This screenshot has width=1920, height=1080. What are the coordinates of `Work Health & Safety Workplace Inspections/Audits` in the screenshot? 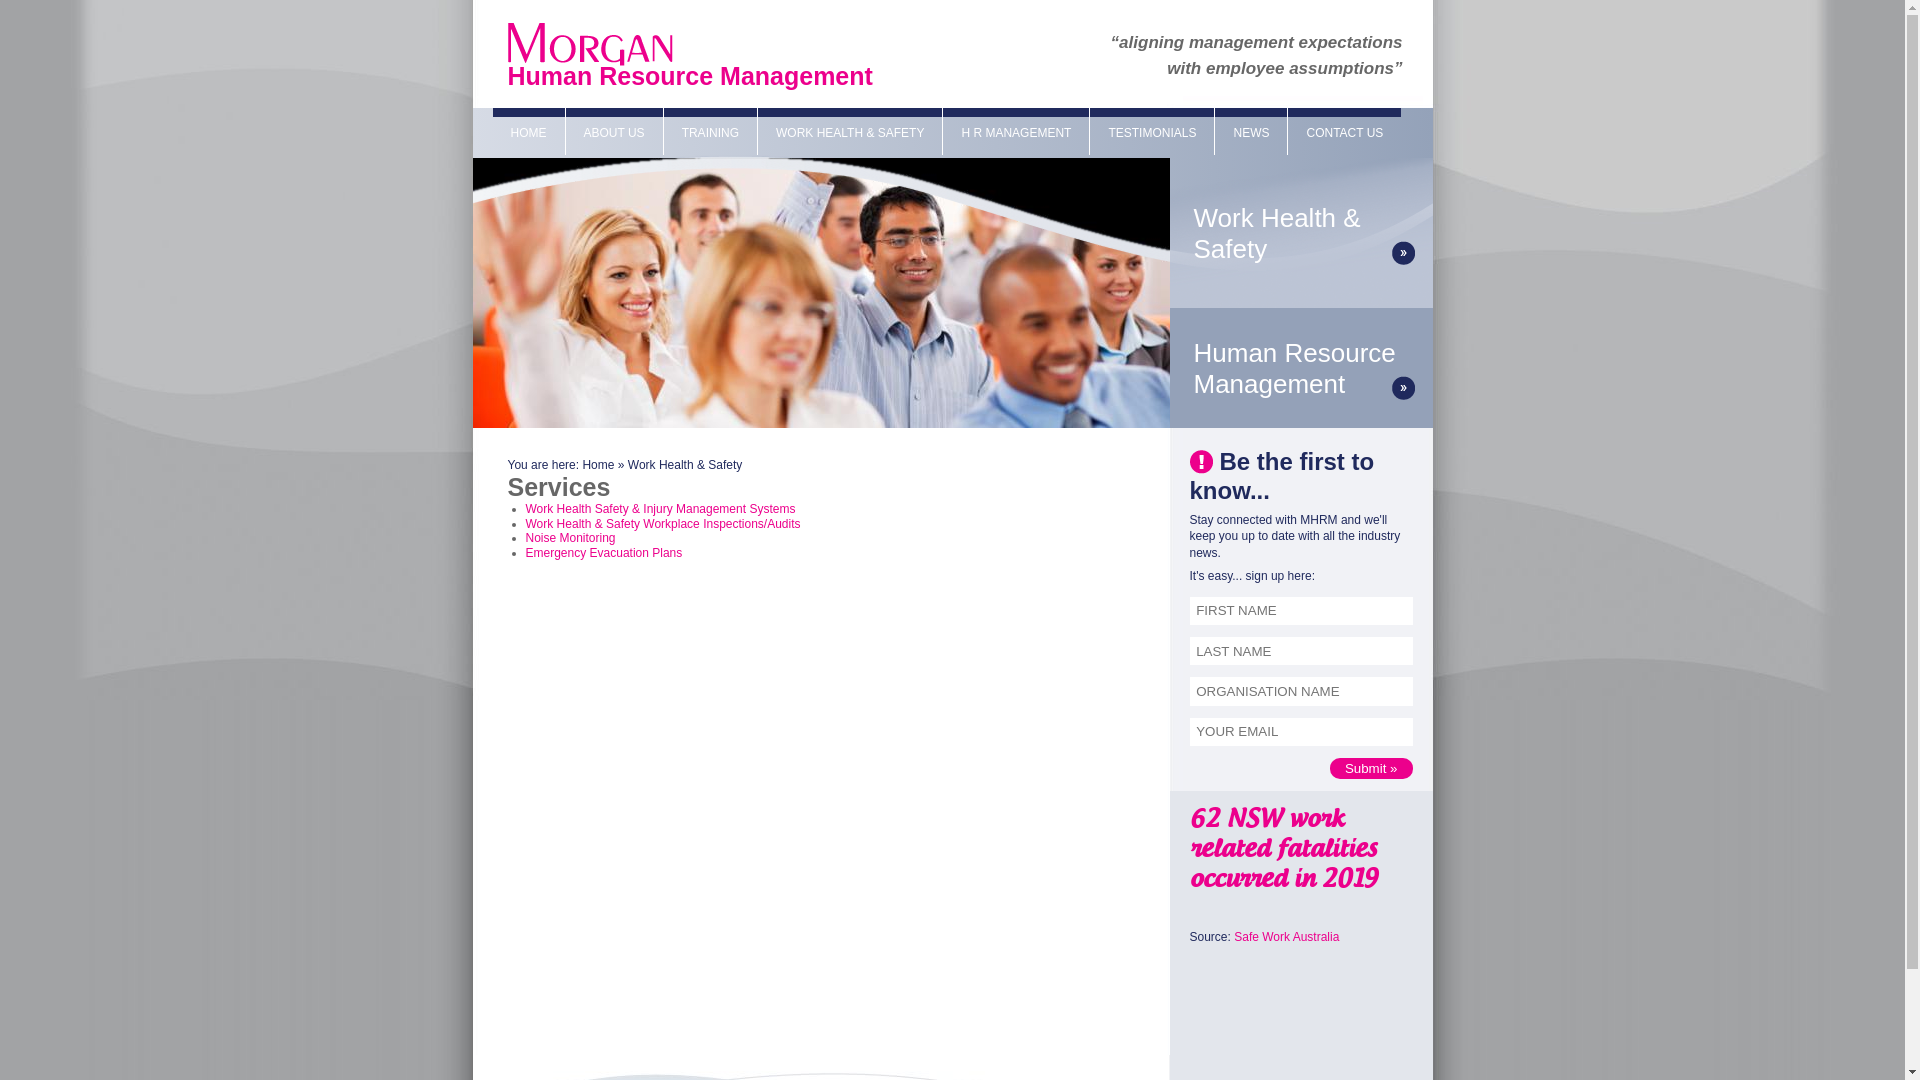 It's located at (664, 524).